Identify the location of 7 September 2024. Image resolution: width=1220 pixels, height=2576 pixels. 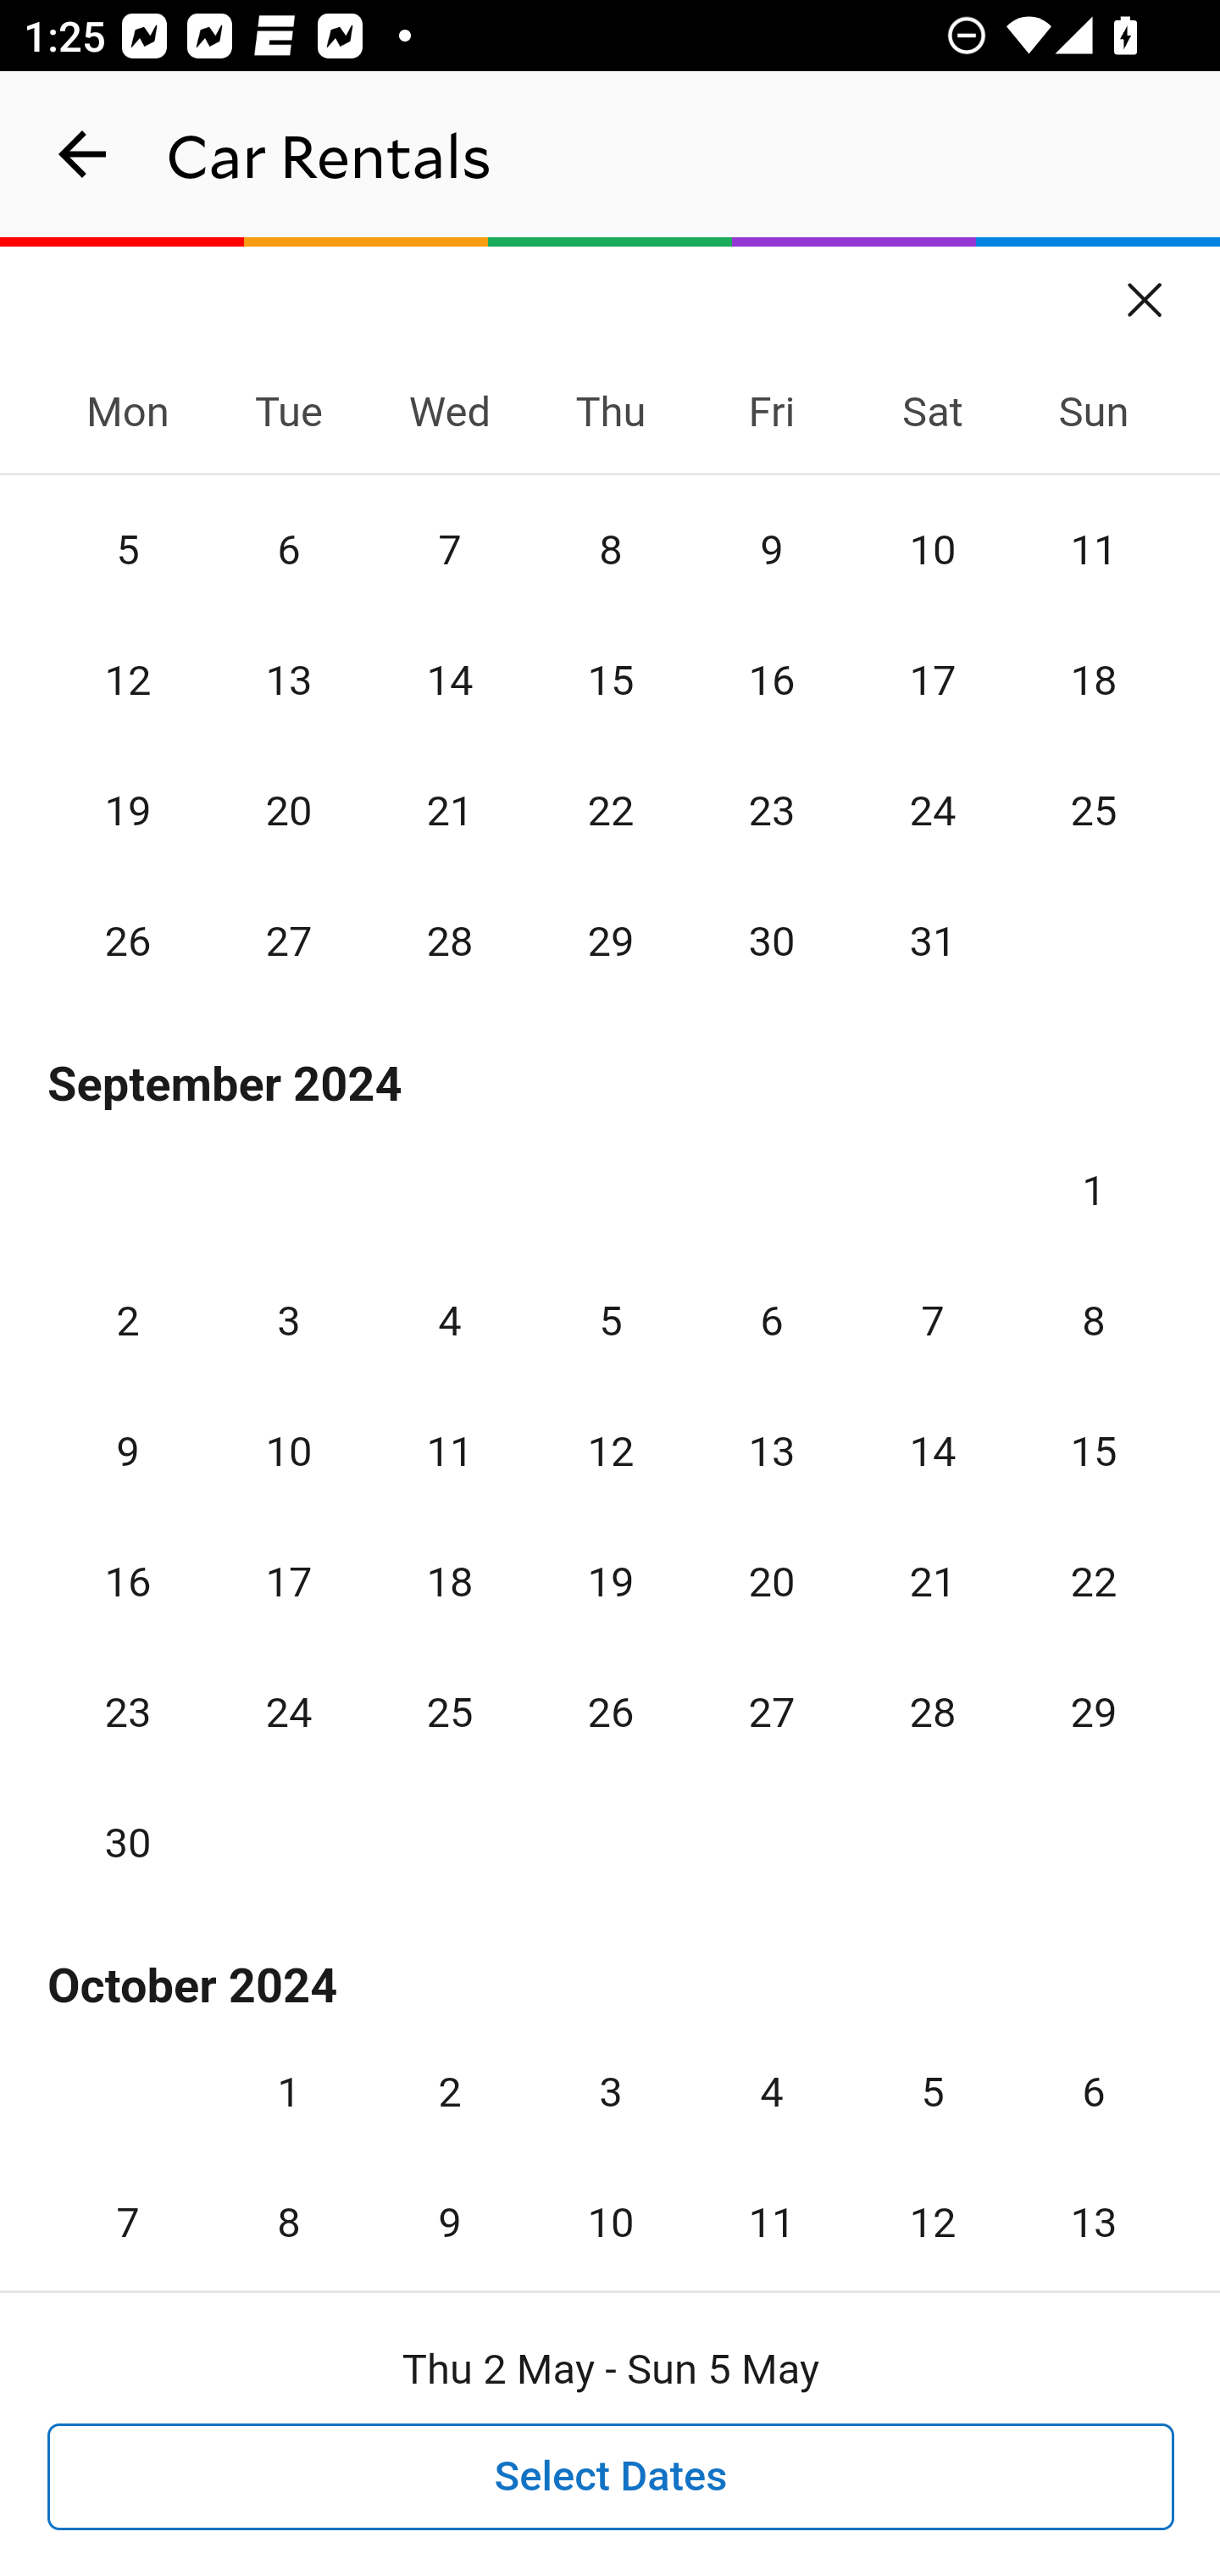
(932, 1321).